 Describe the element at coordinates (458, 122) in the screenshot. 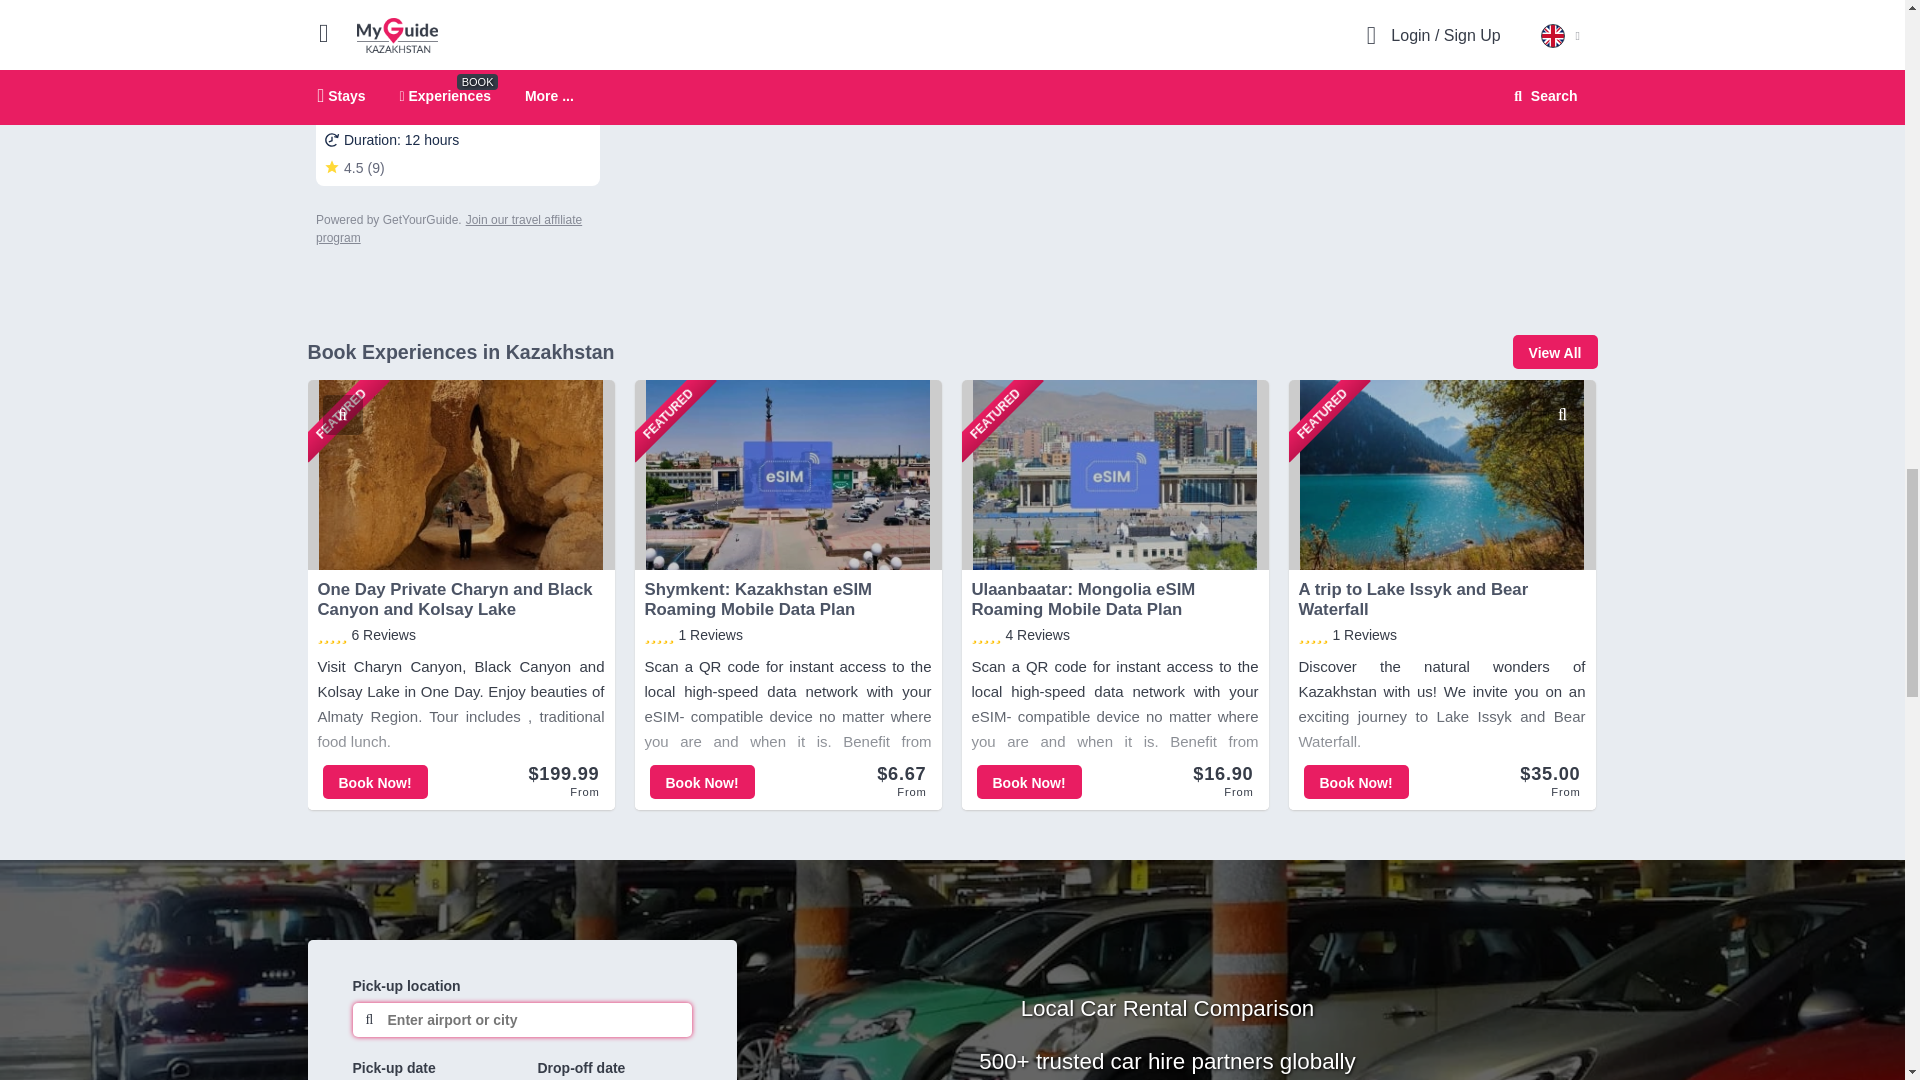

I see `GetYourGuide Widget` at that location.